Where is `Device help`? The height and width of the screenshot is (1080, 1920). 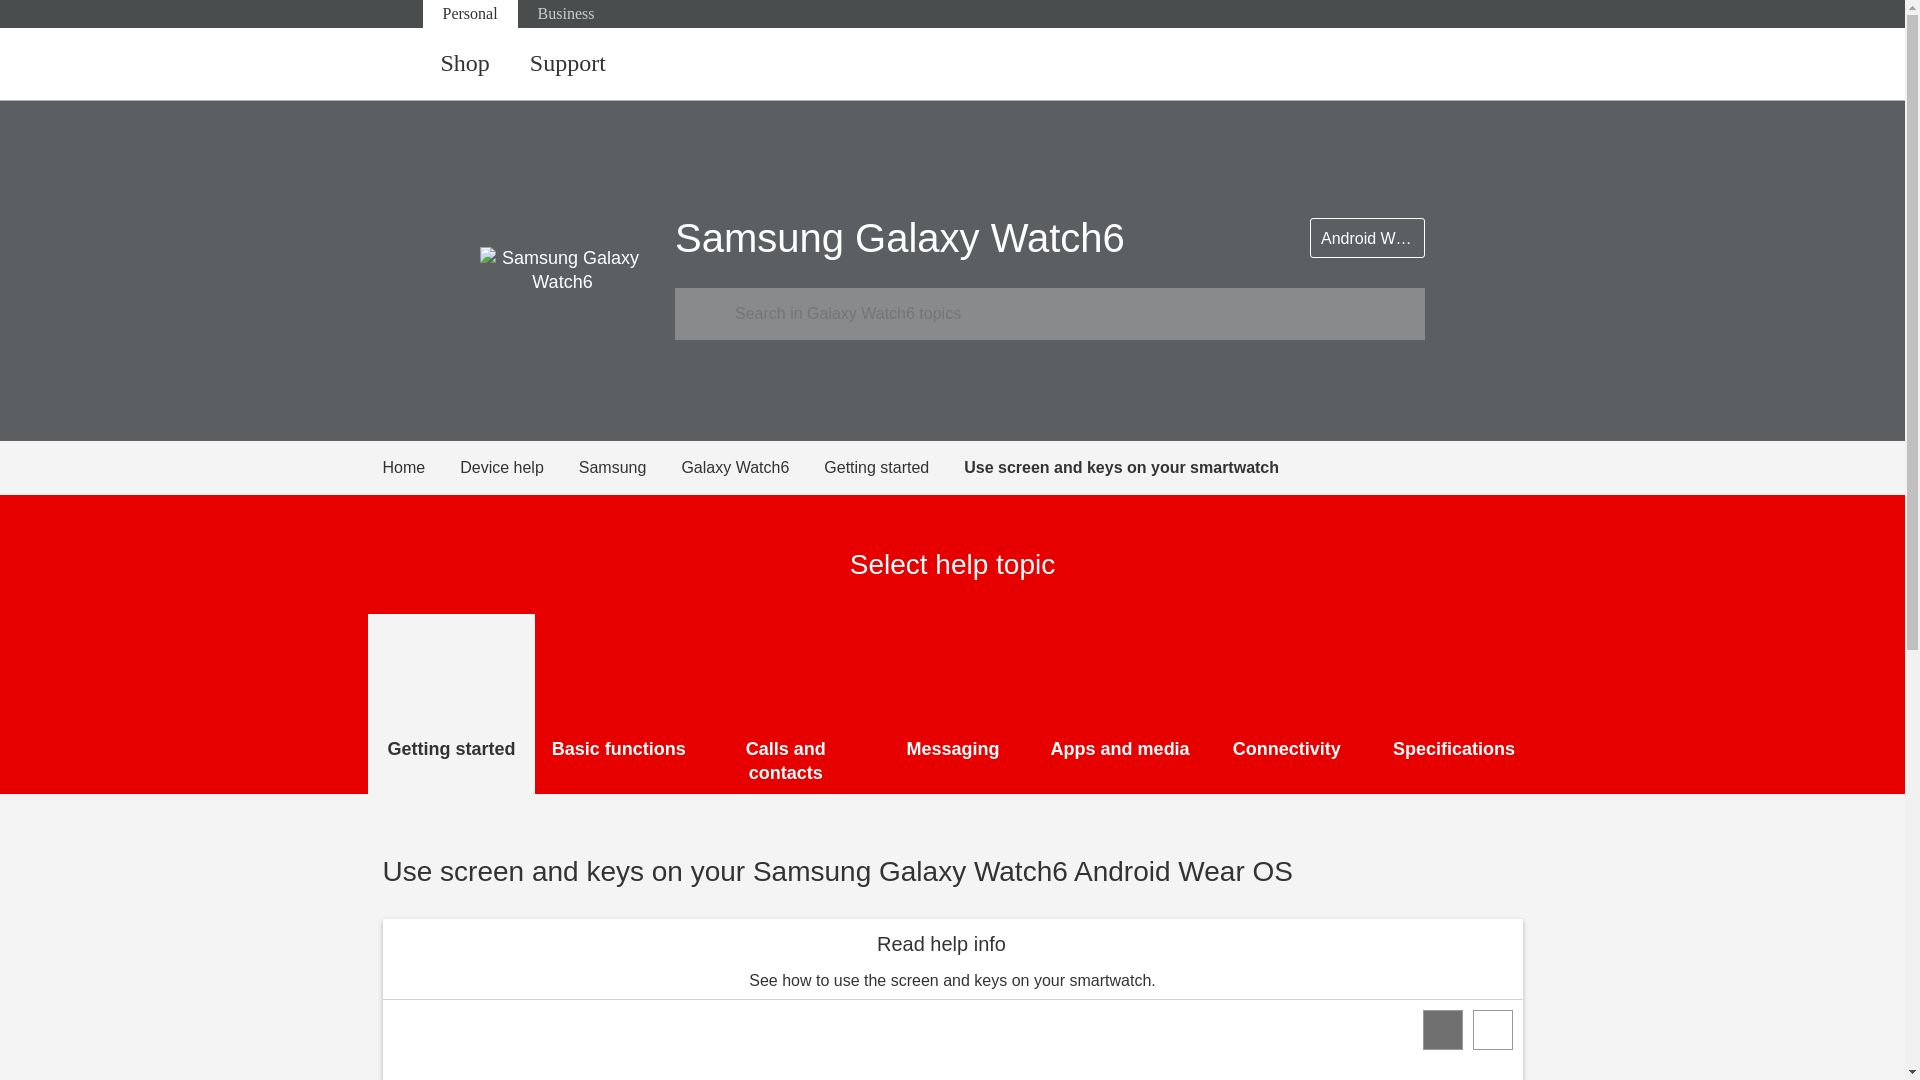
Device help is located at coordinates (520, 467).